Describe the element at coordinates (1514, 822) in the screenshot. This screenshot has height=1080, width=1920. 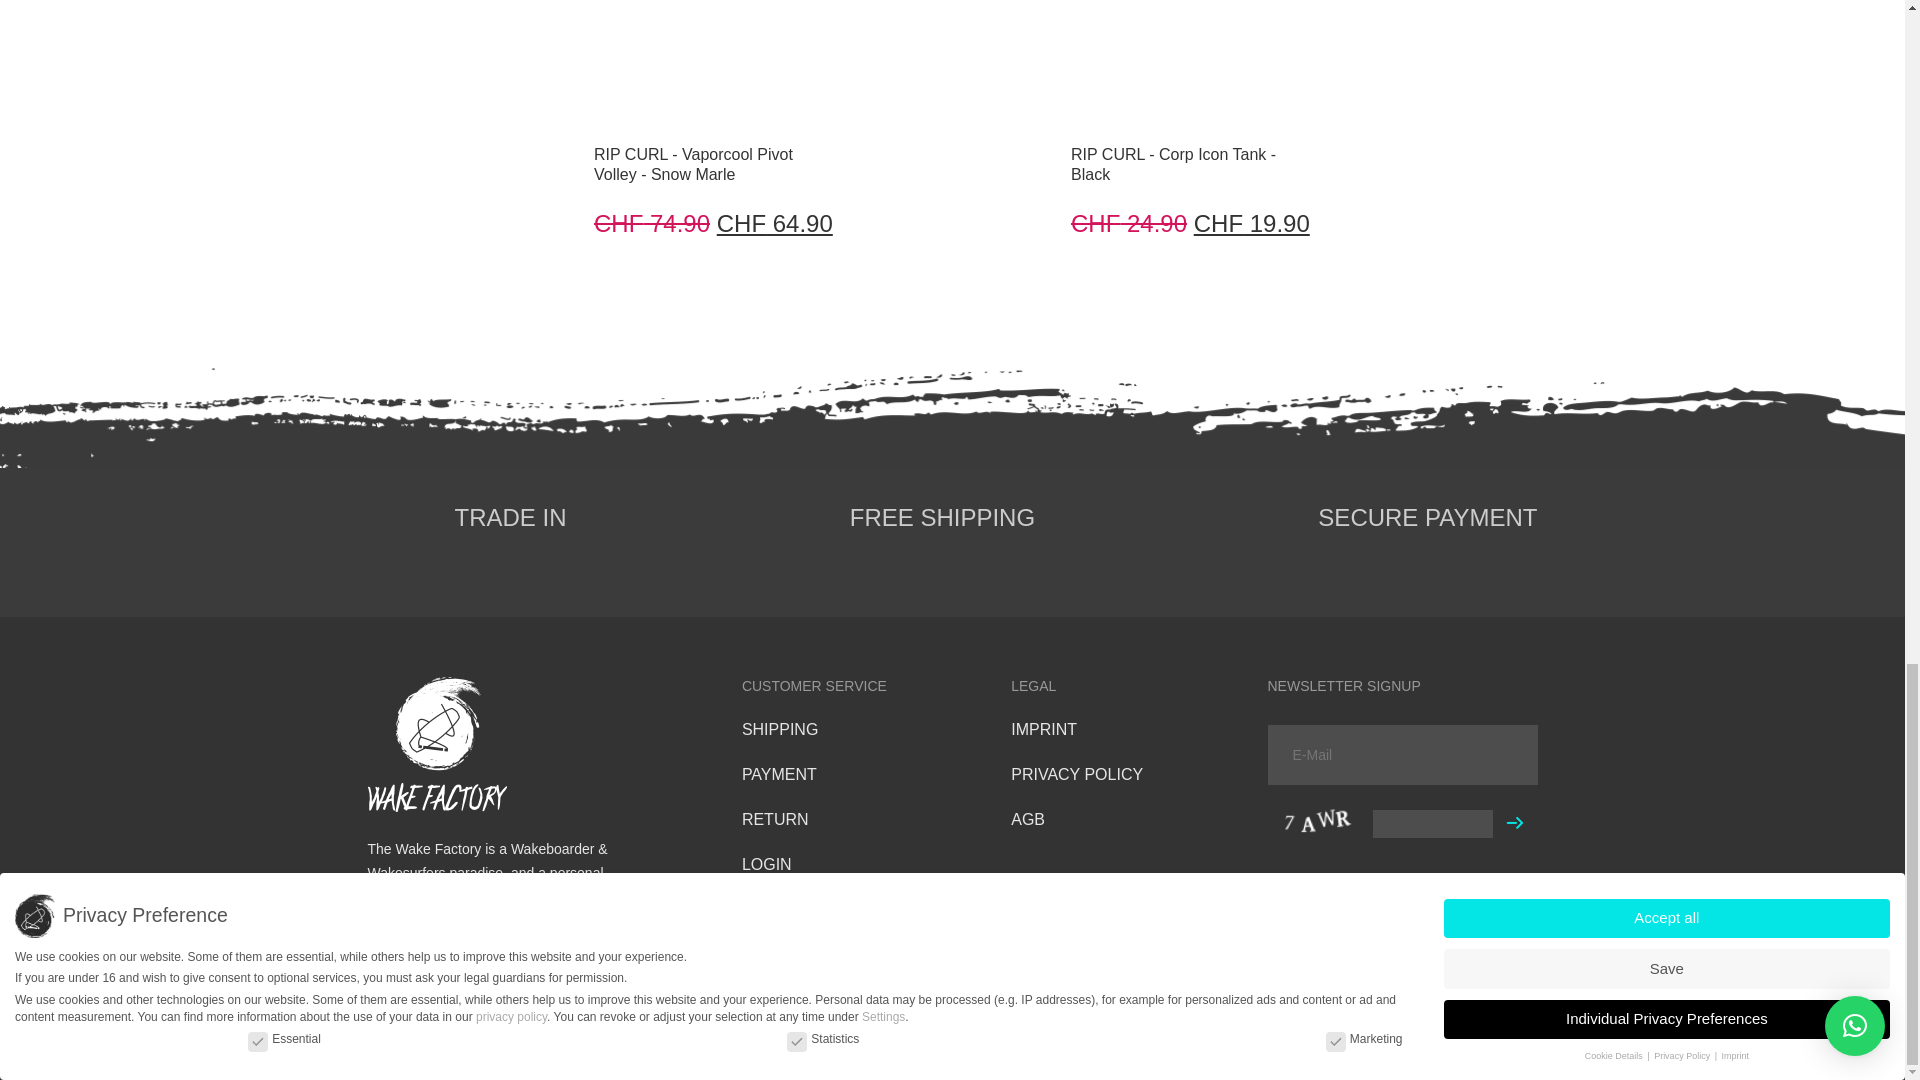
I see `Send` at that location.